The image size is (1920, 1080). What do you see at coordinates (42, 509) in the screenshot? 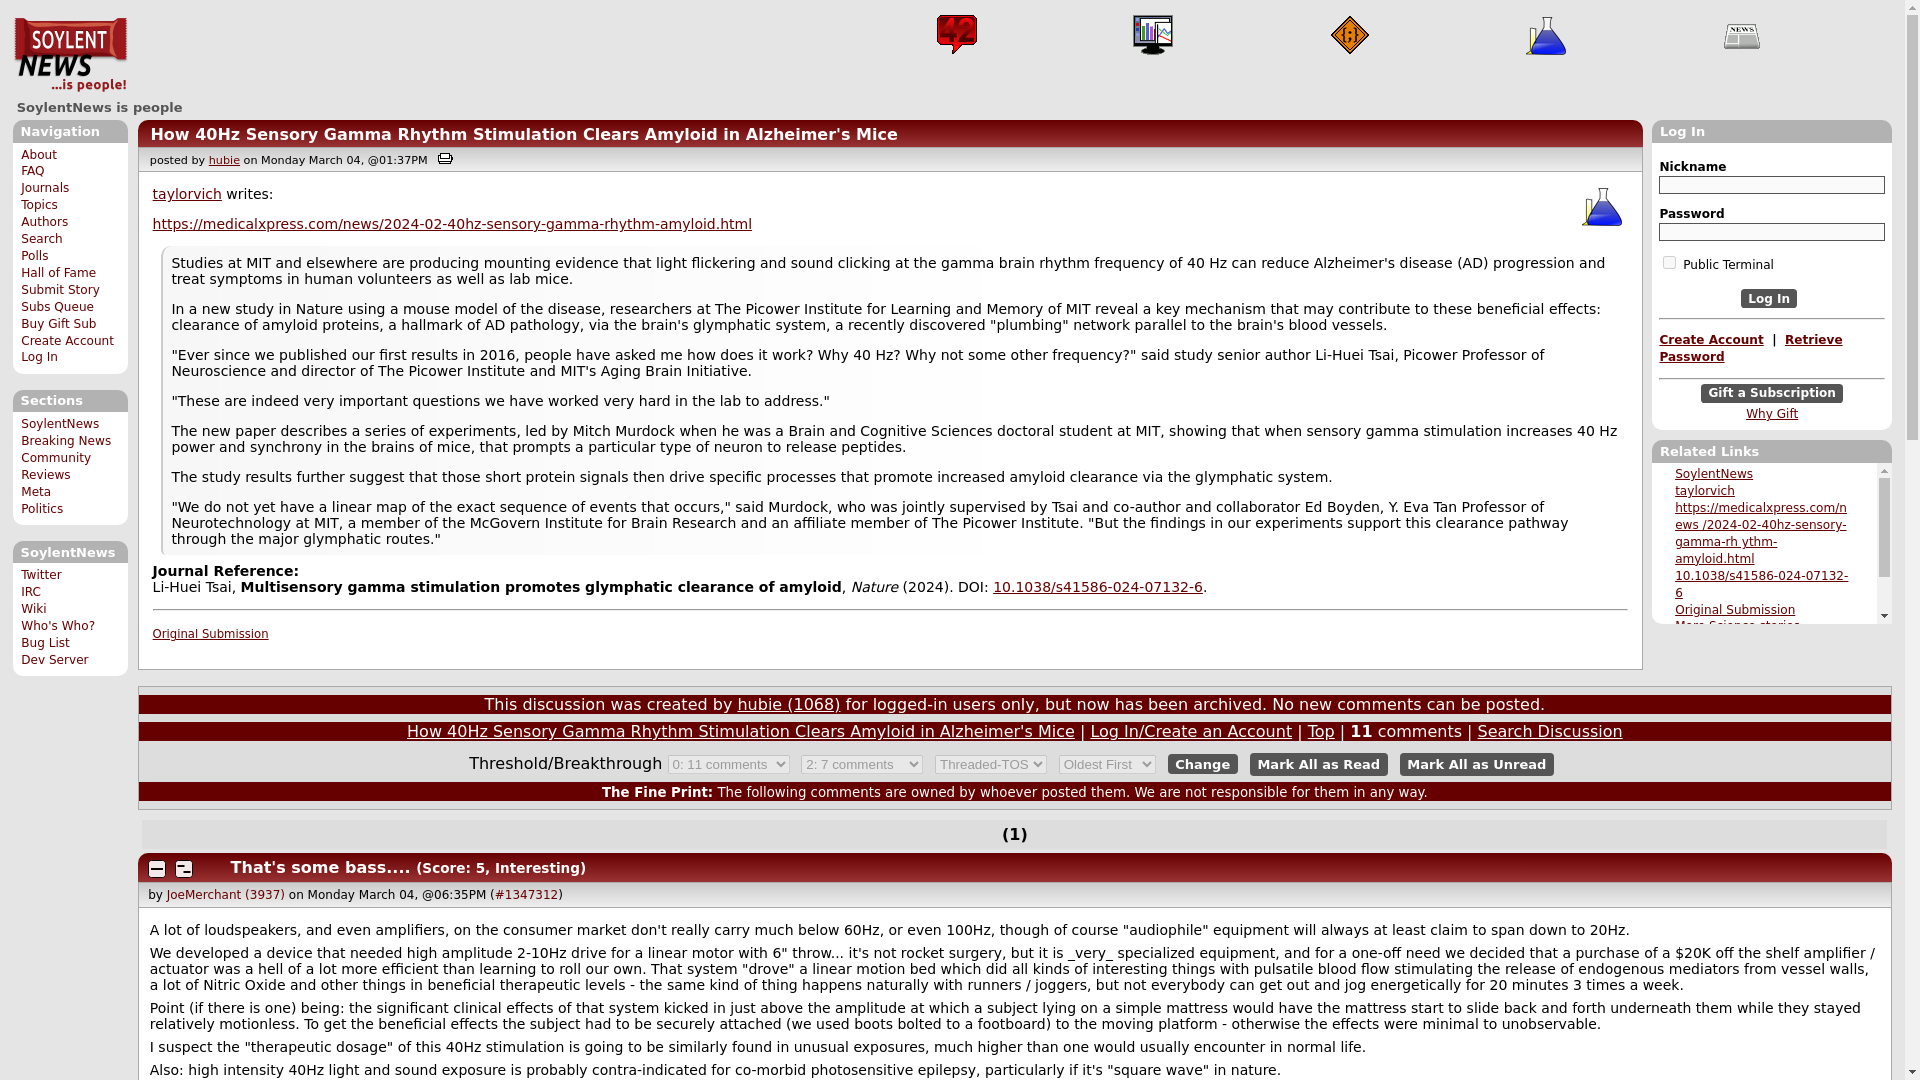
I see `Politics` at bounding box center [42, 509].